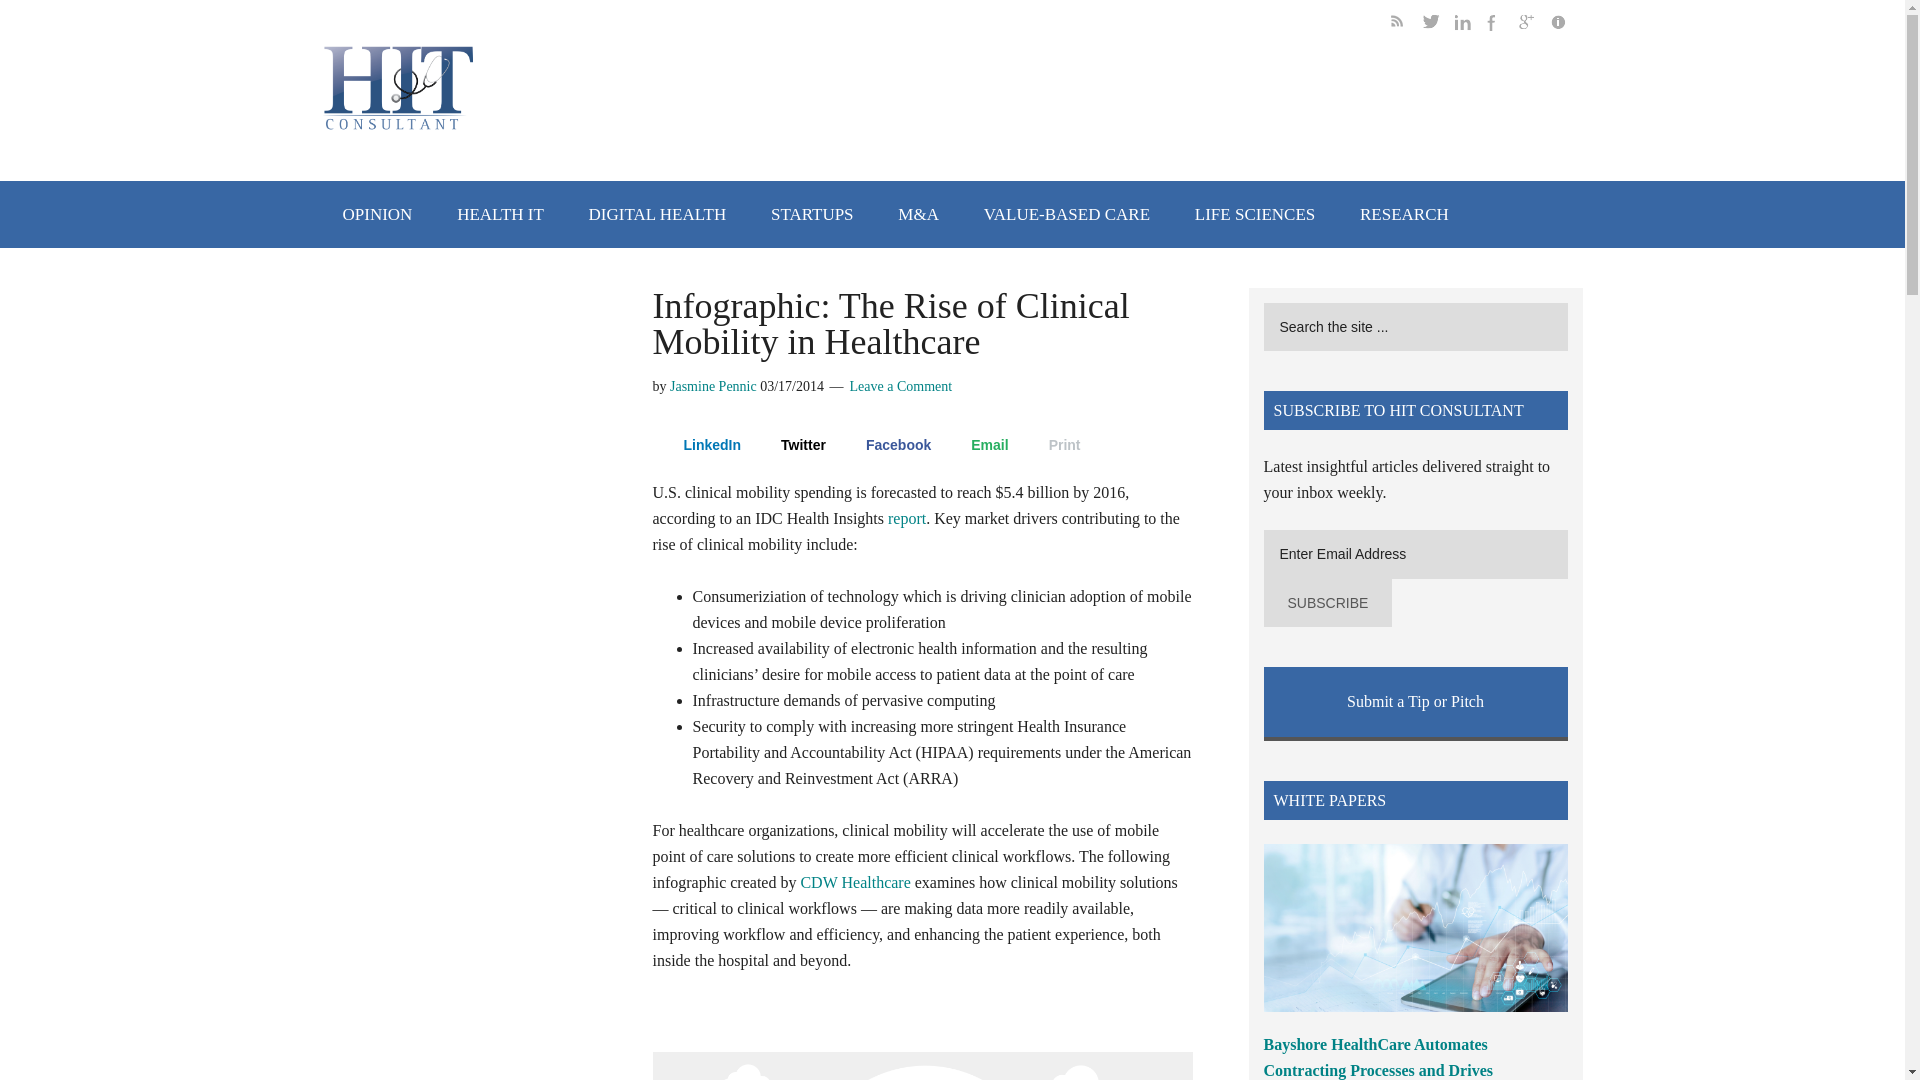  Describe the element at coordinates (500, 214) in the screenshot. I see `HEALTH IT` at that location.